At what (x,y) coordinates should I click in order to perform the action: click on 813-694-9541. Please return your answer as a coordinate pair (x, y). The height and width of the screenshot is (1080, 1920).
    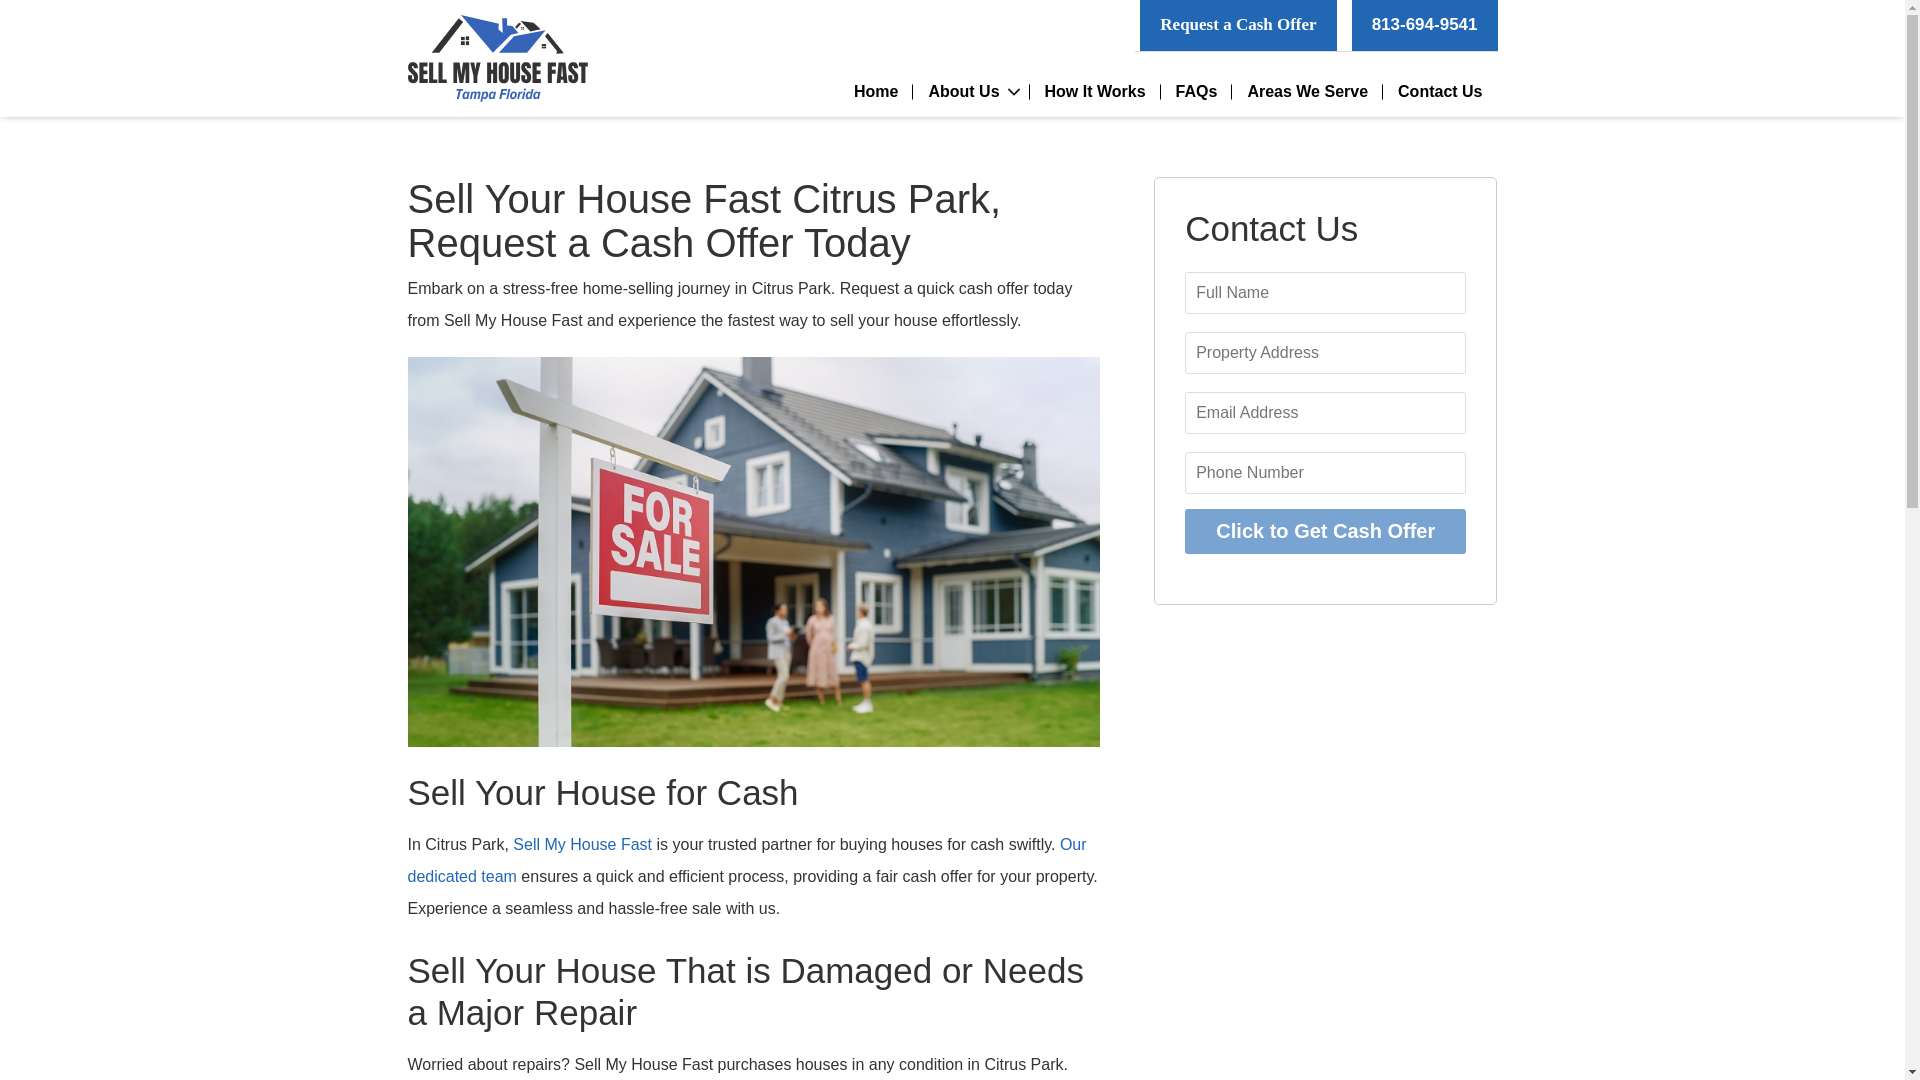
    Looking at the image, I should click on (1424, 25).